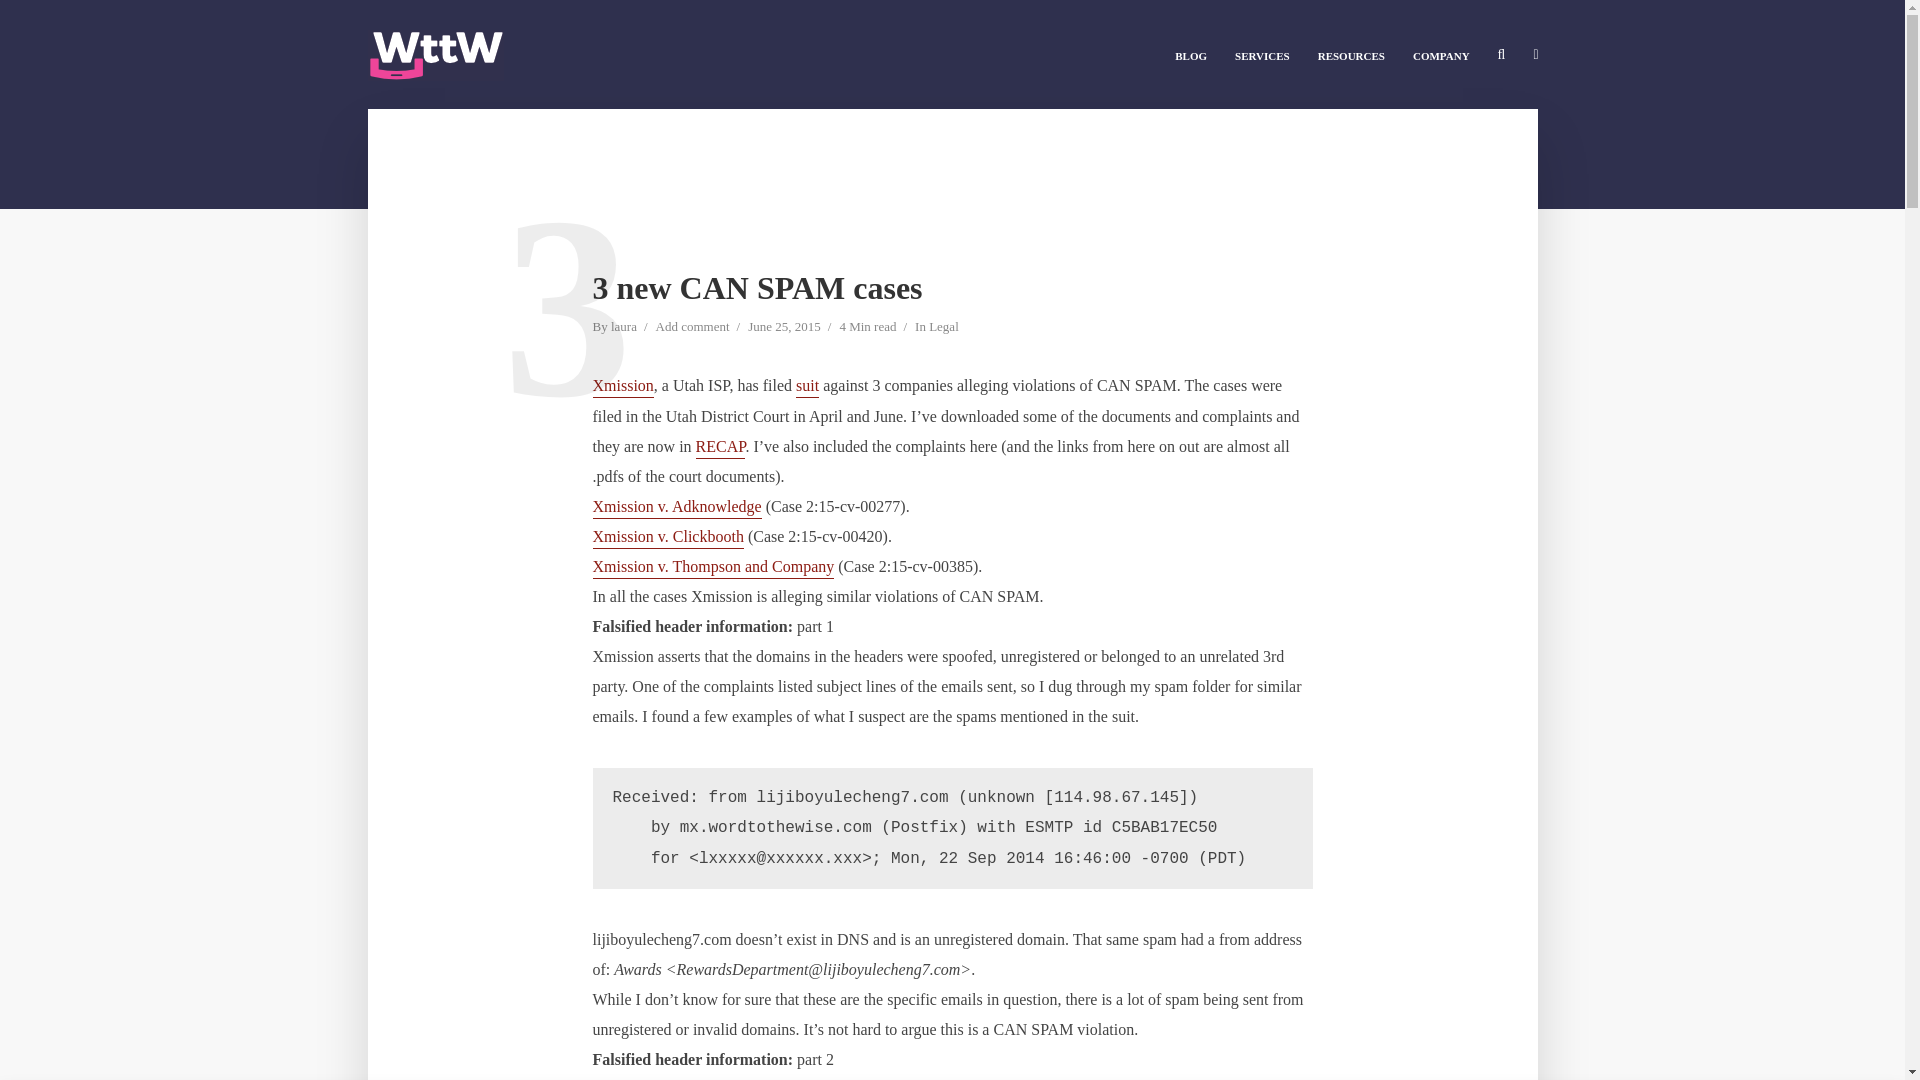  What do you see at coordinates (720, 448) in the screenshot?
I see `RECAP` at bounding box center [720, 448].